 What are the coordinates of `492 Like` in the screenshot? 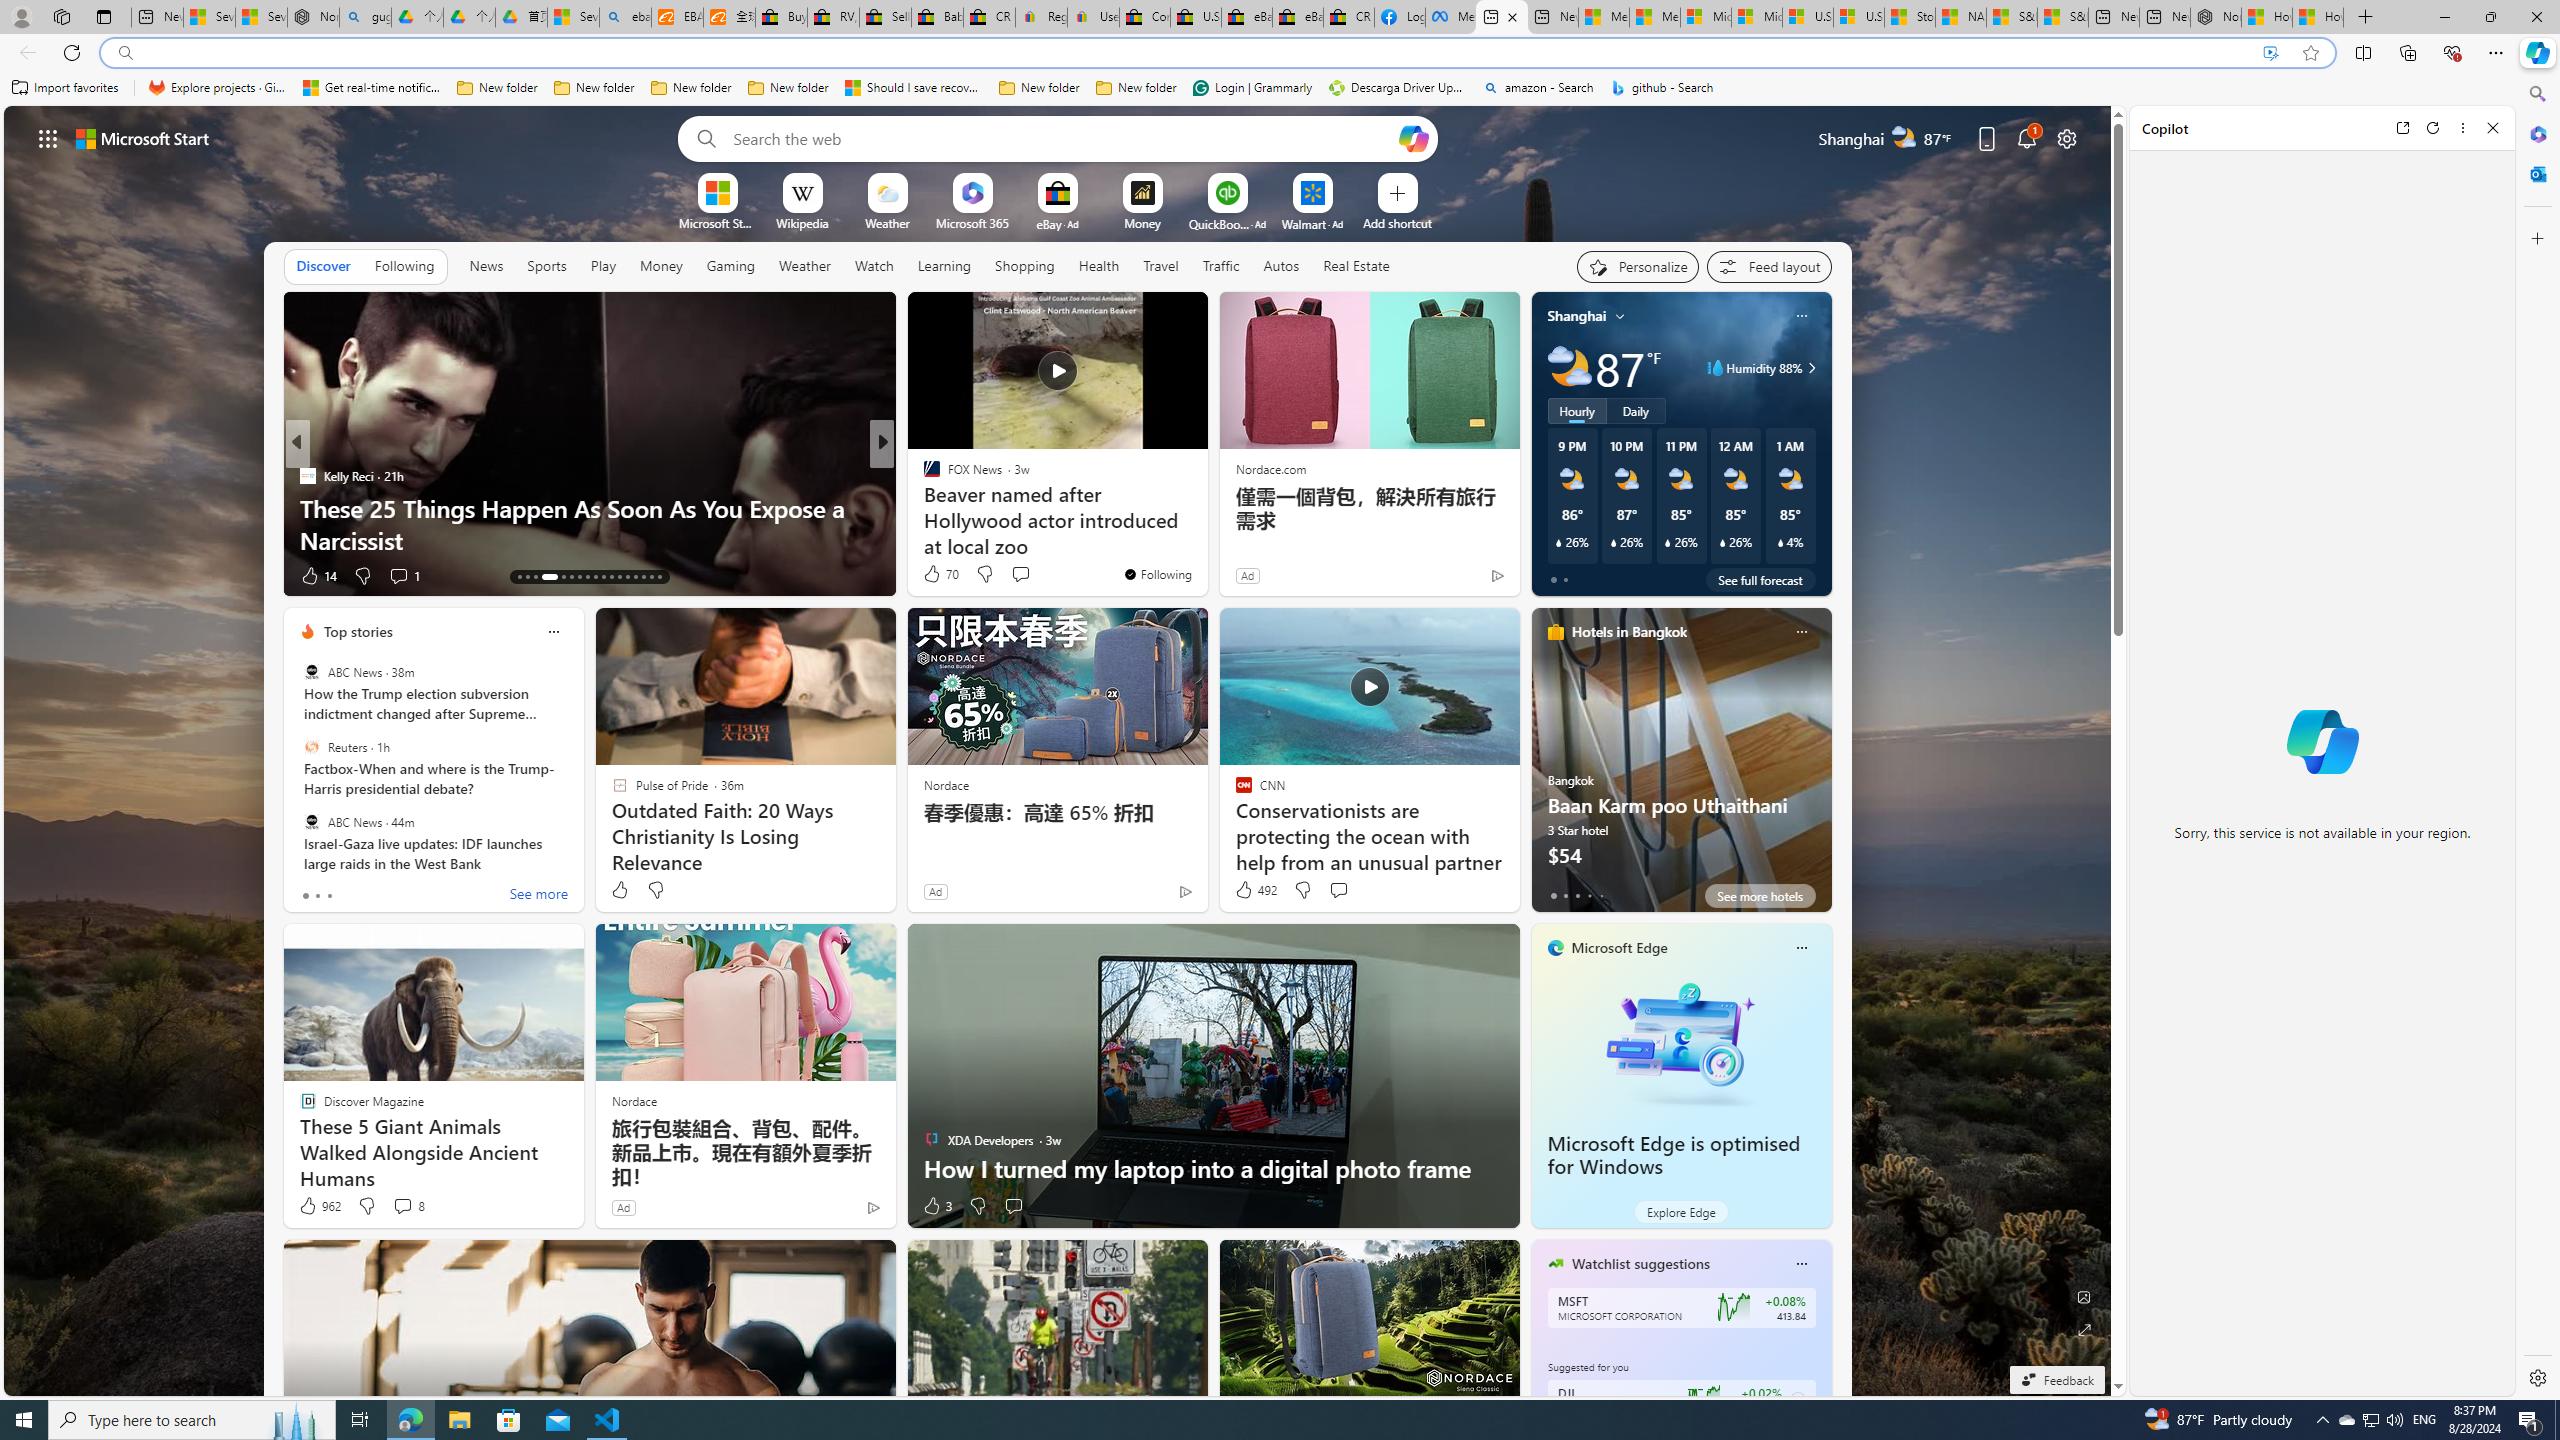 It's located at (1256, 890).